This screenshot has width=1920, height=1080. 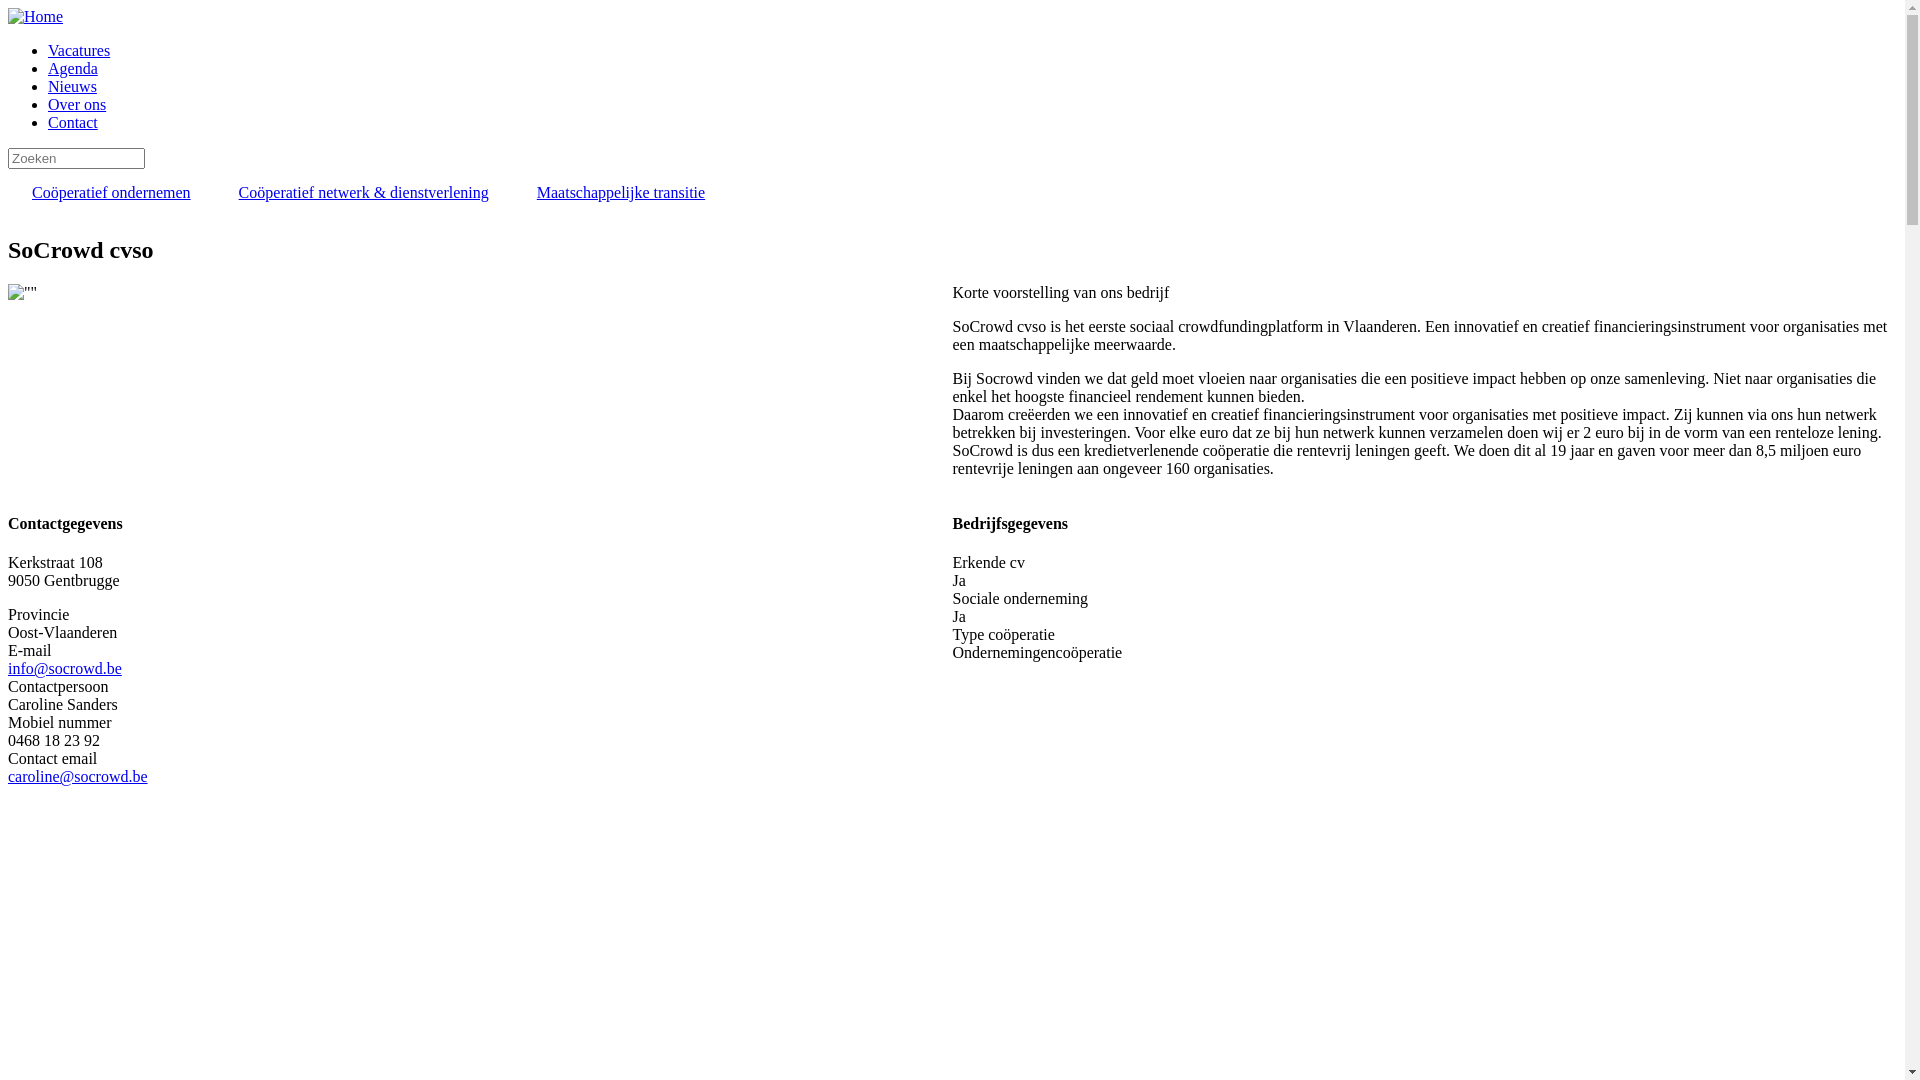 I want to click on Agenda, so click(x=73, y=68).